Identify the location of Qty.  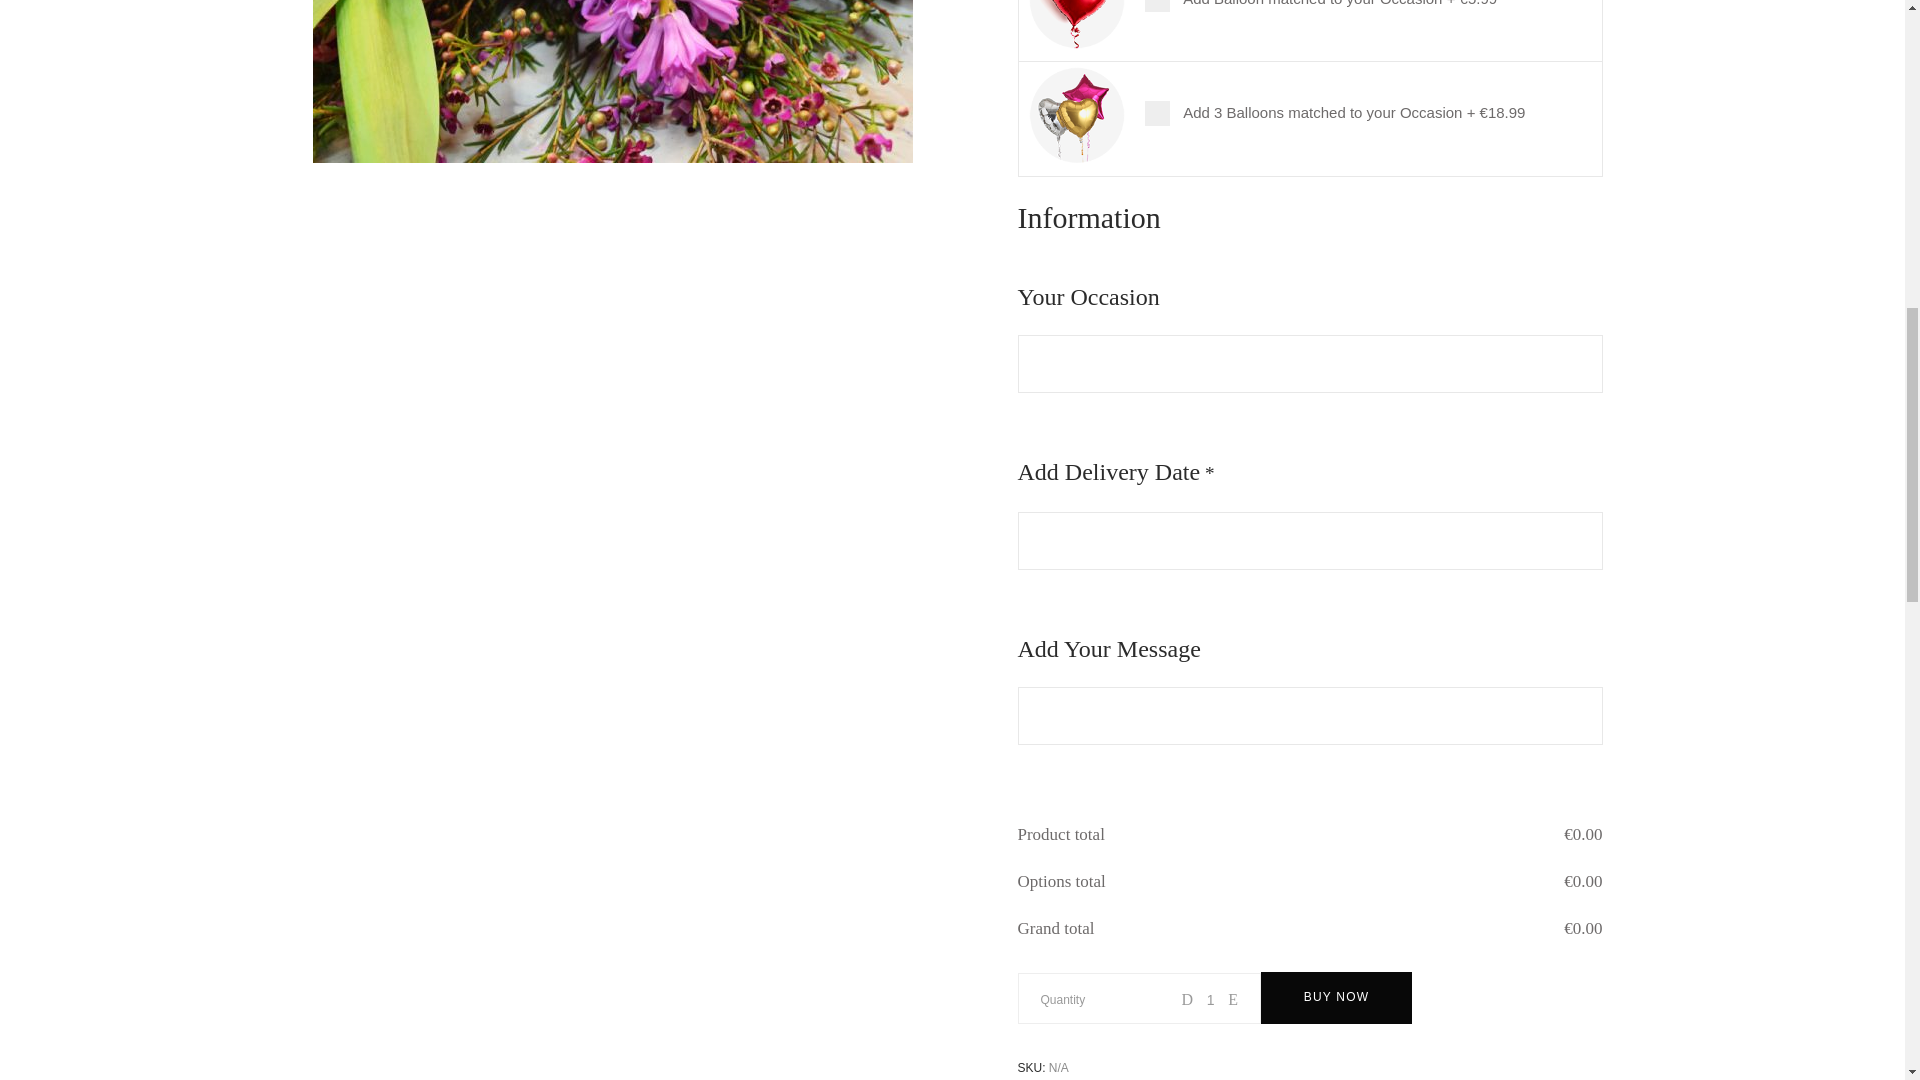
(1210, 1000).